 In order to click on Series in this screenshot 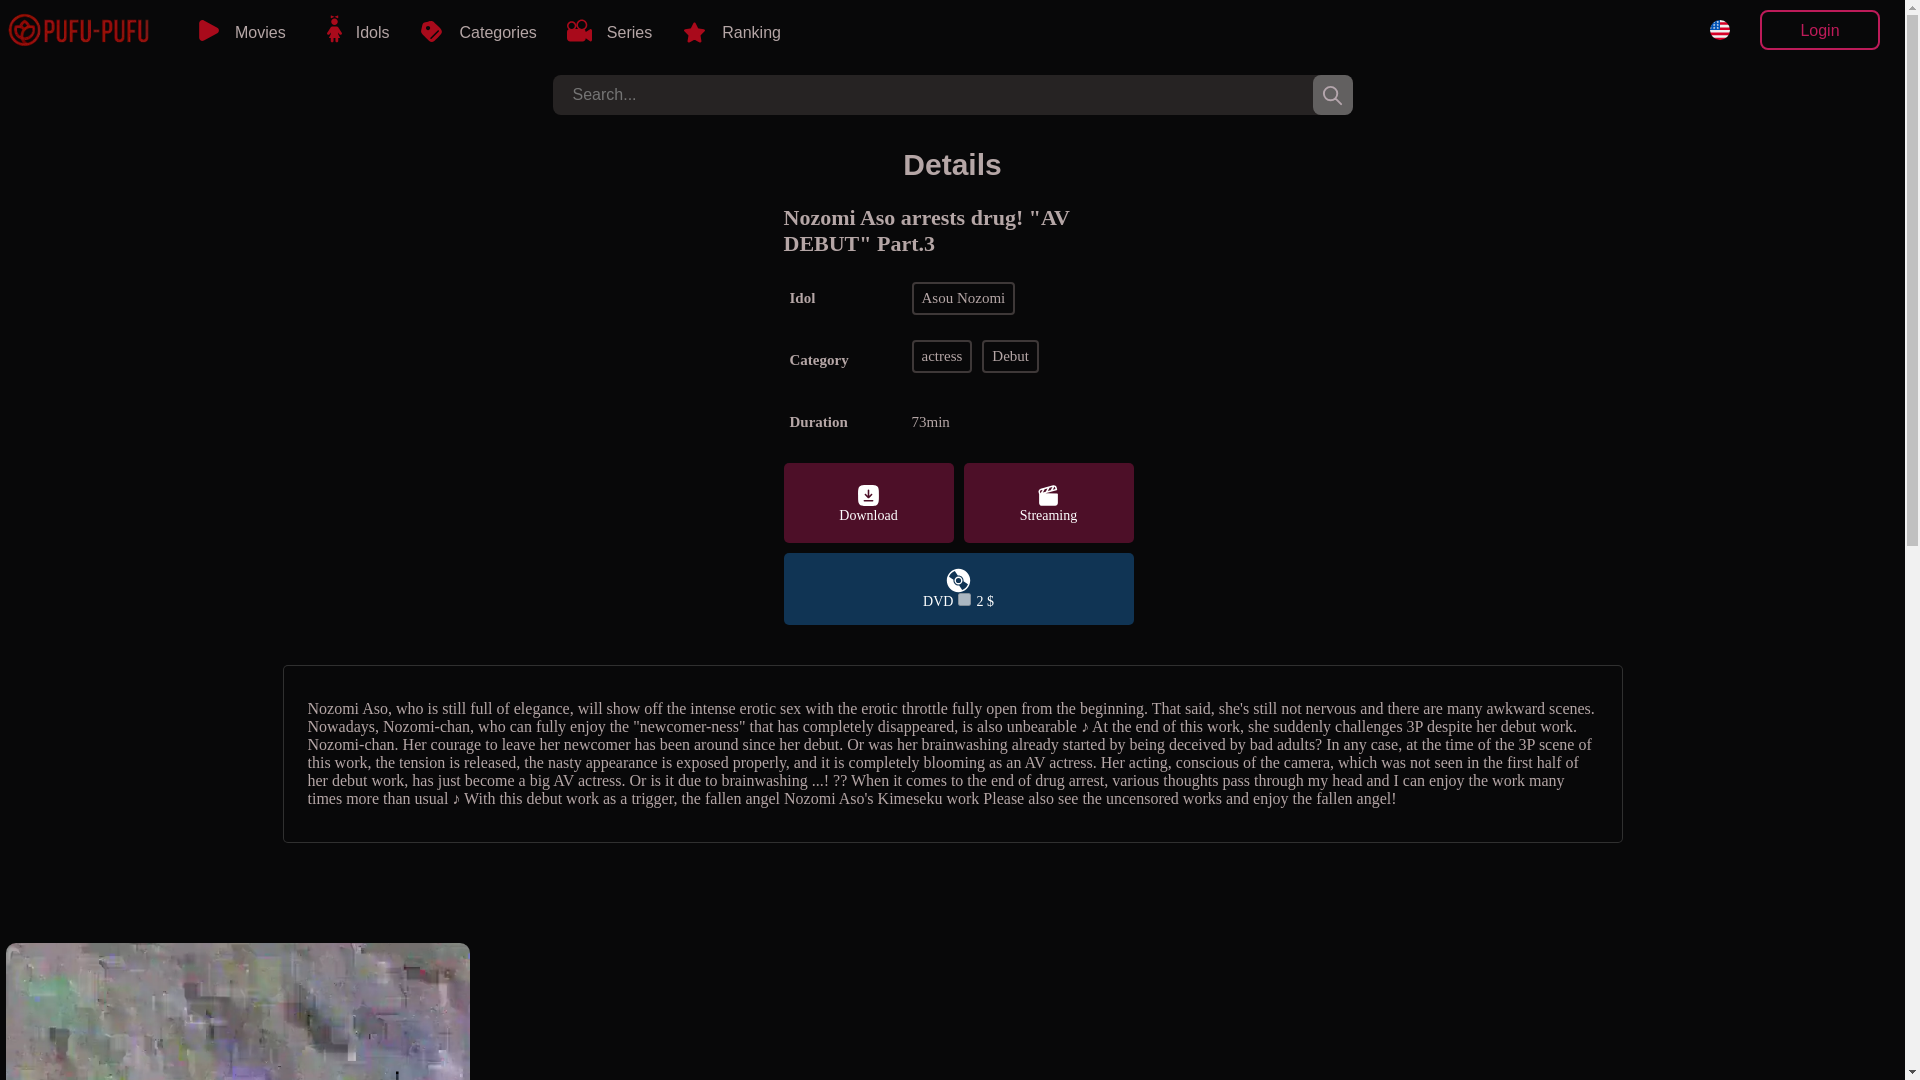, I will do `click(630, 32)`.